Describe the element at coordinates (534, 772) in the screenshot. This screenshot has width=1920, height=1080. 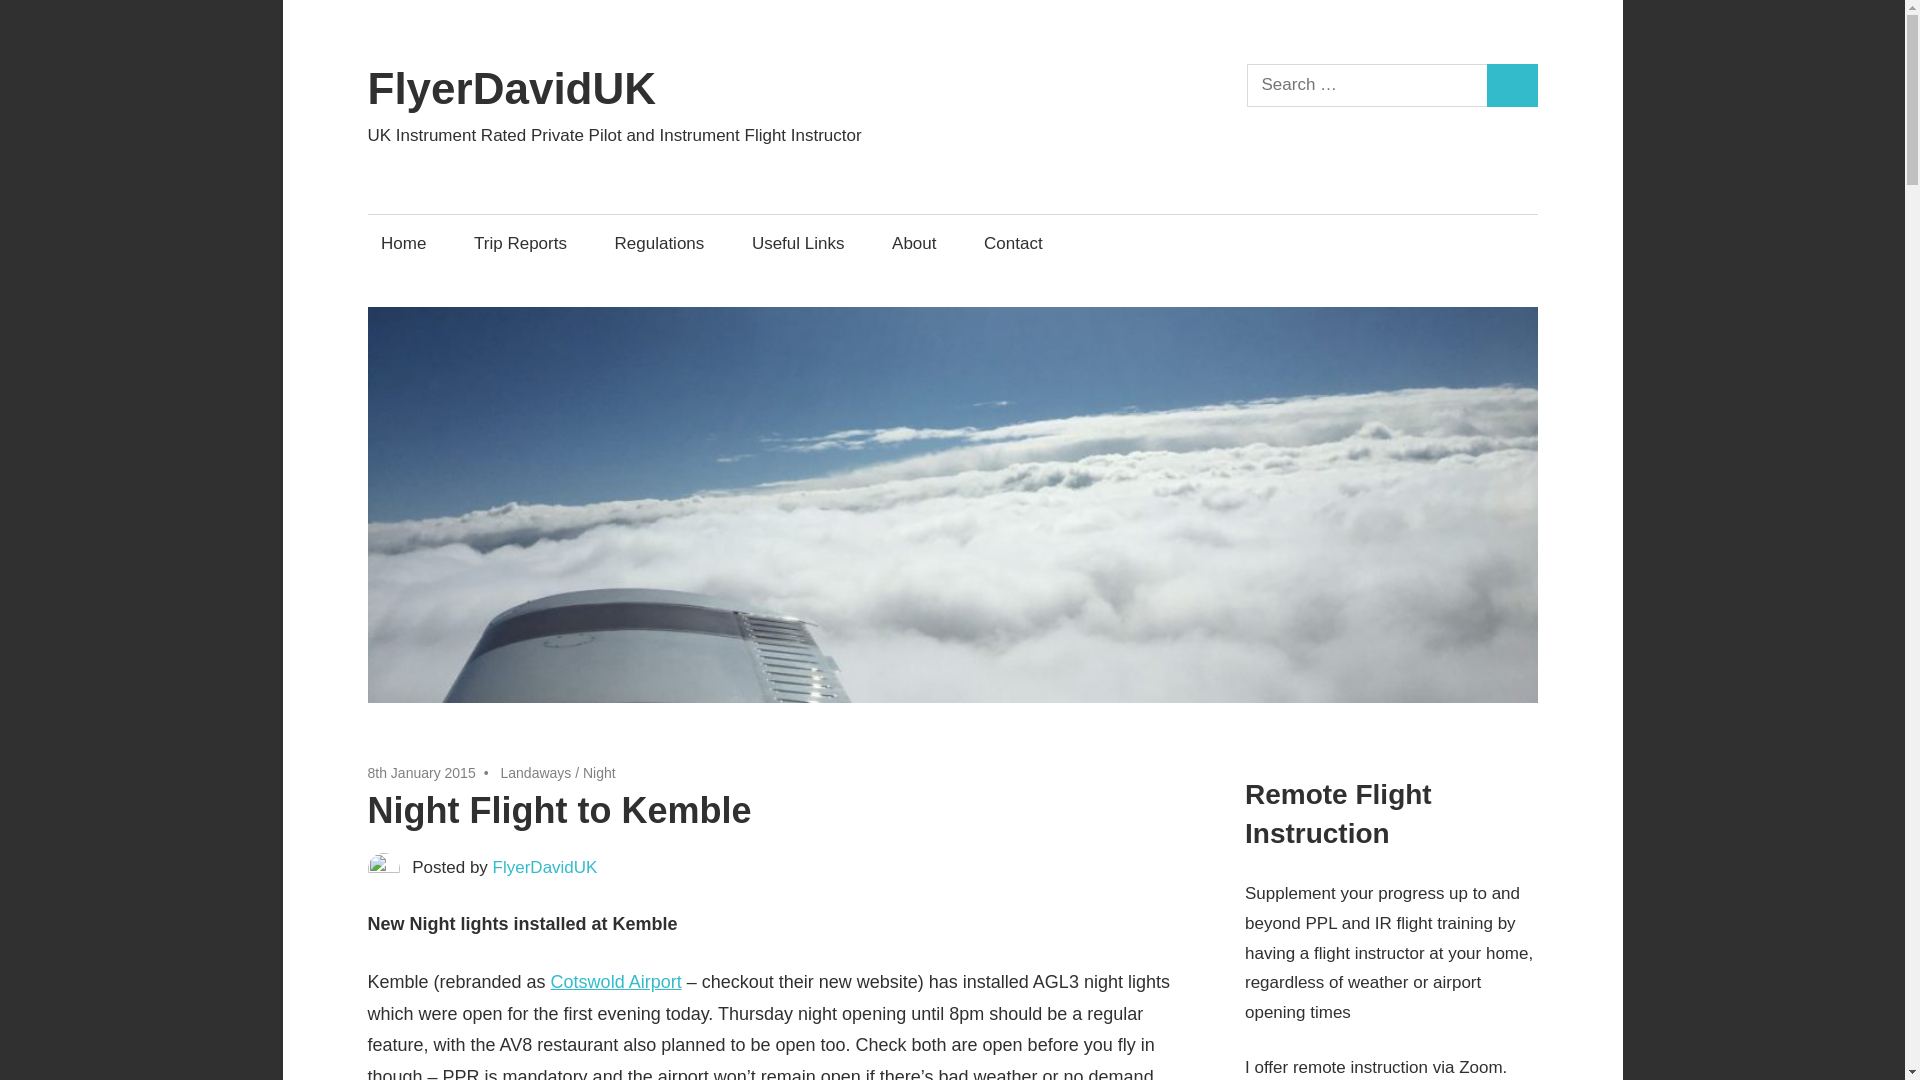
I see `Landaways` at that location.